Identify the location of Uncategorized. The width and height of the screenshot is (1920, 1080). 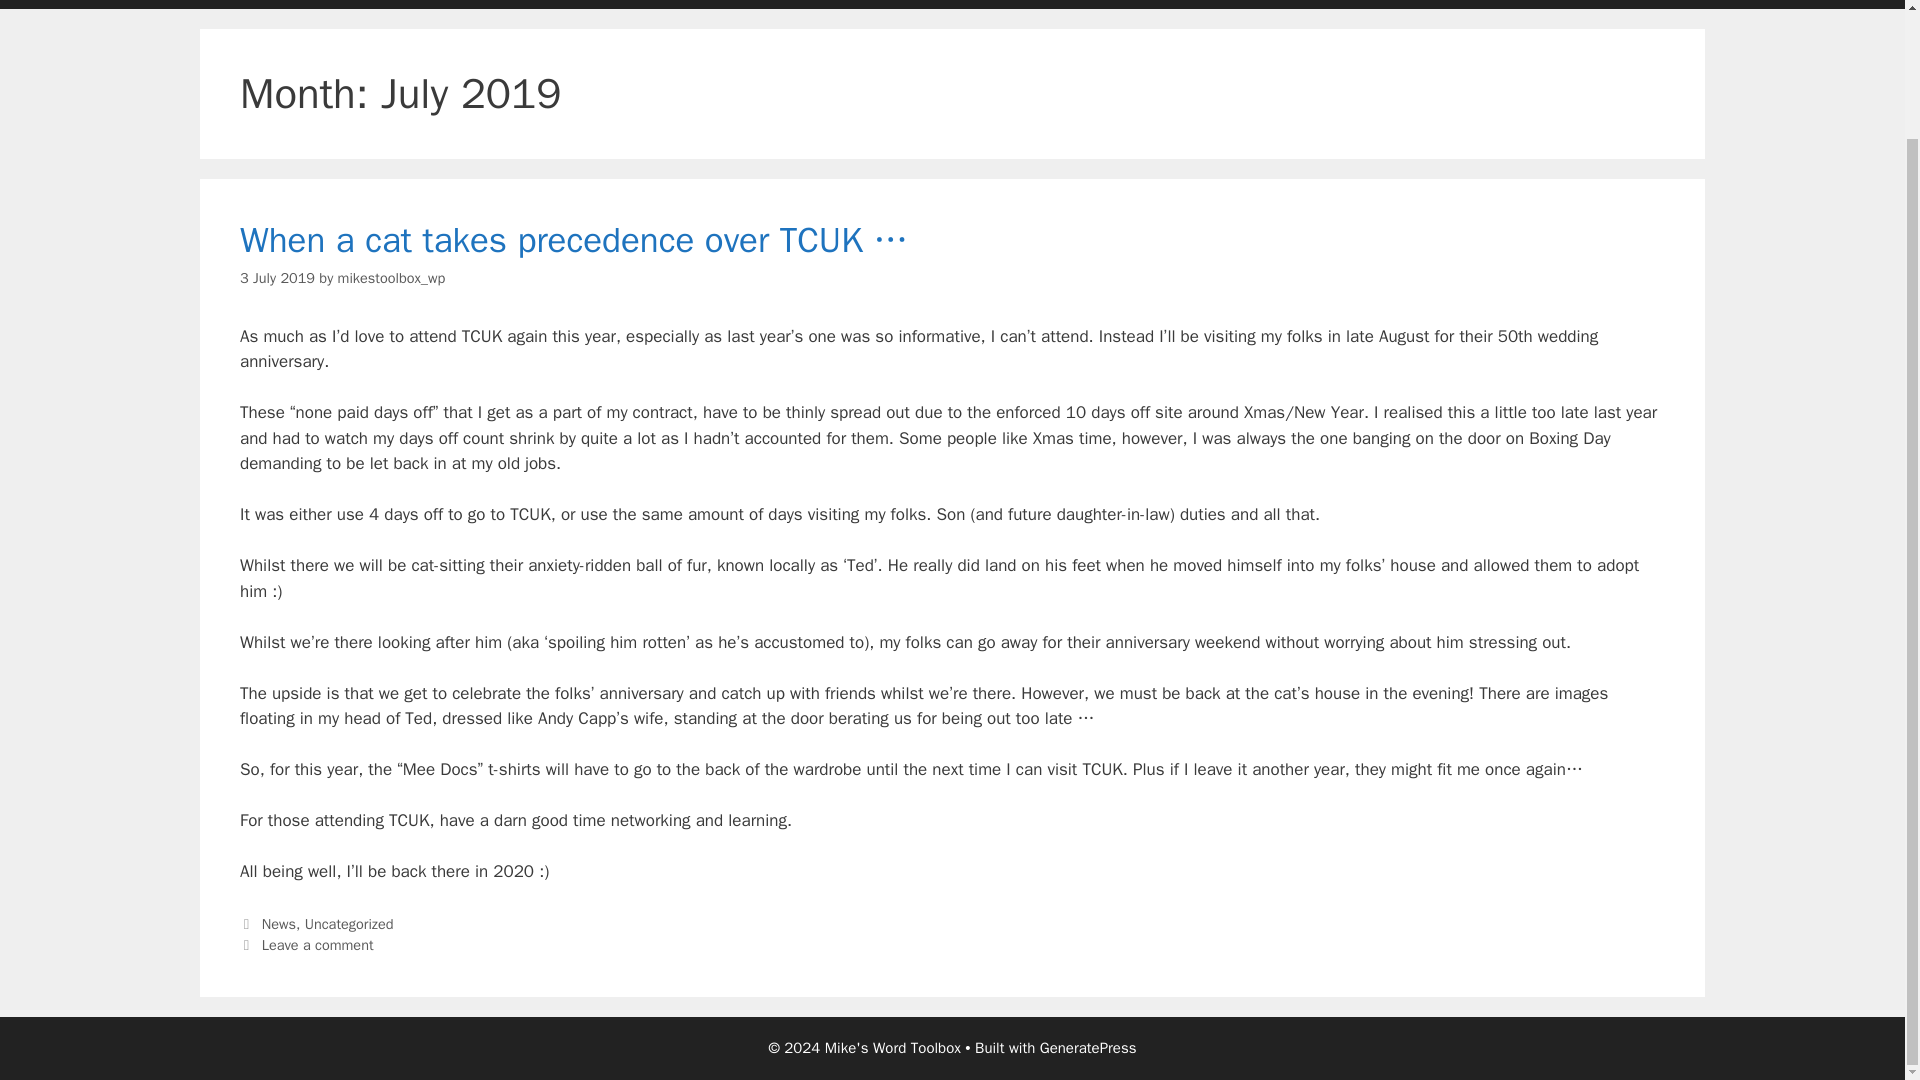
(349, 924).